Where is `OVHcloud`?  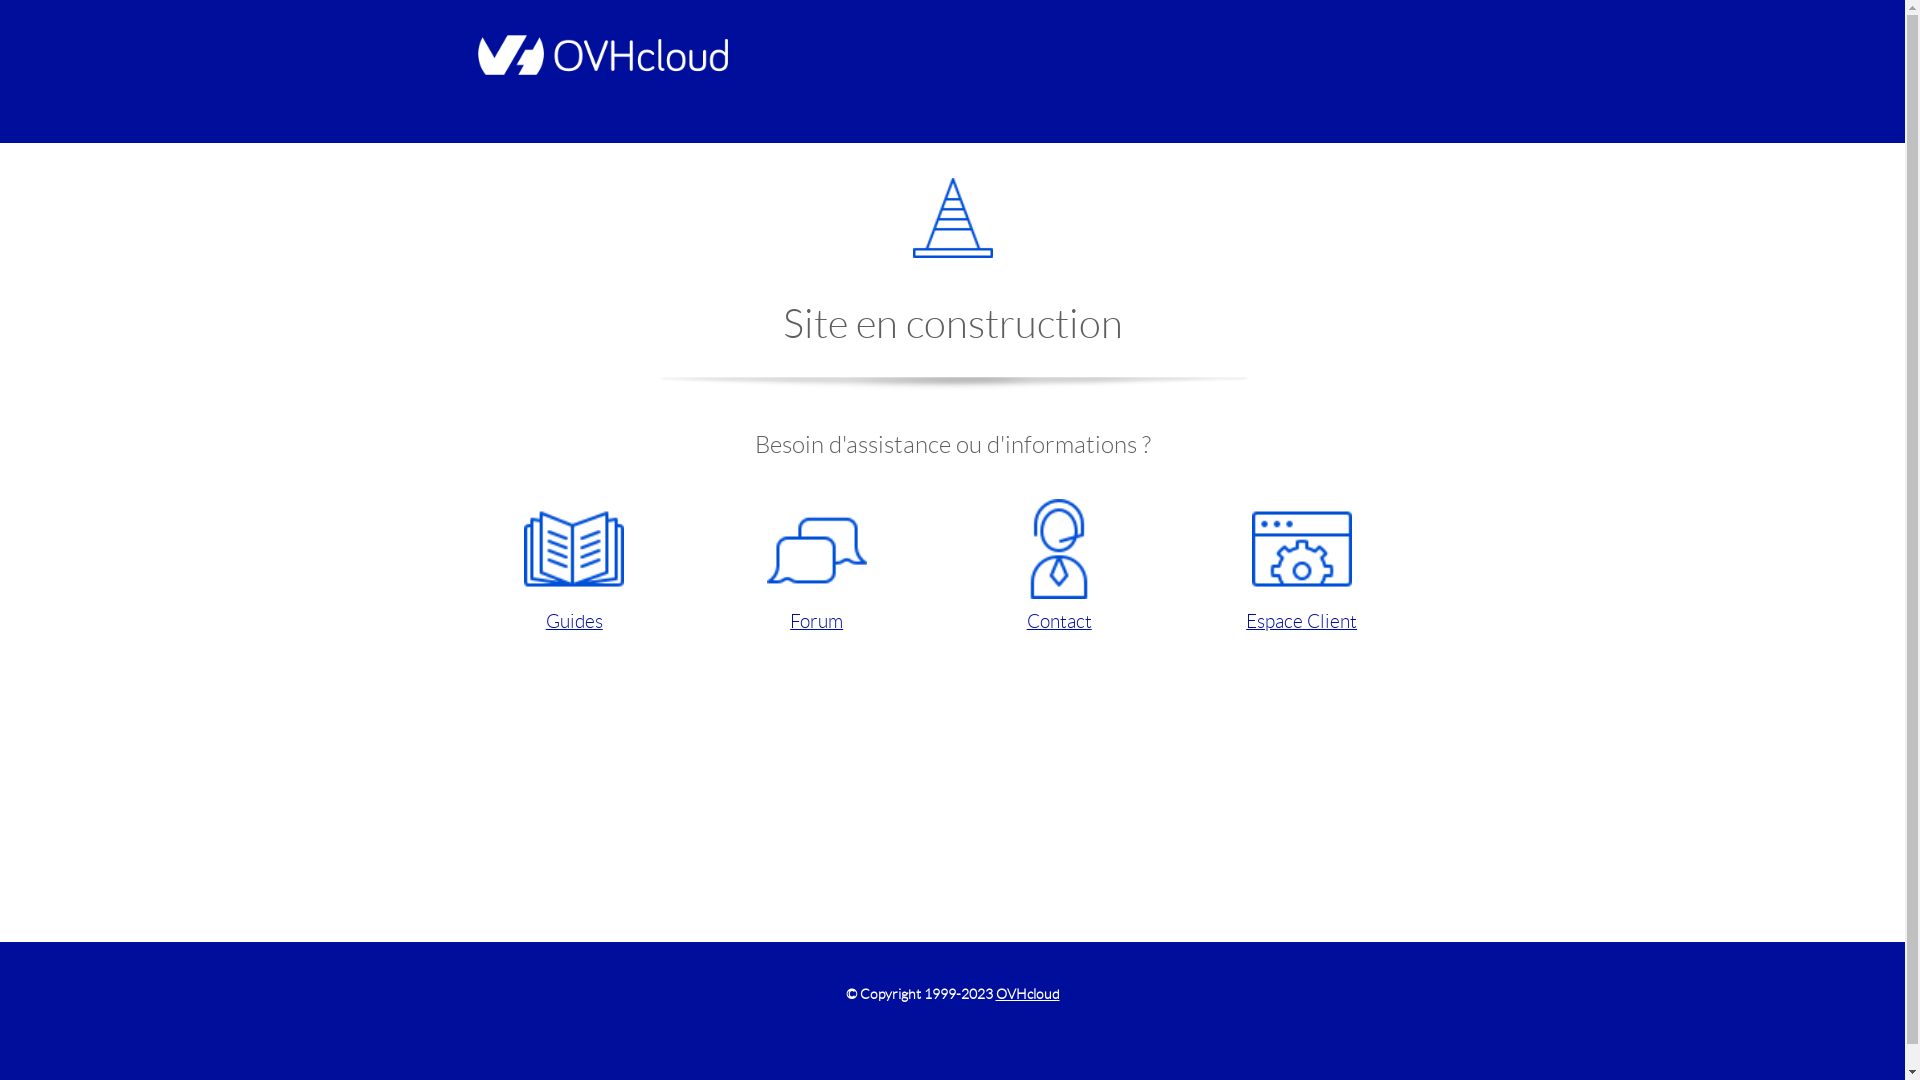 OVHcloud is located at coordinates (1028, 994).